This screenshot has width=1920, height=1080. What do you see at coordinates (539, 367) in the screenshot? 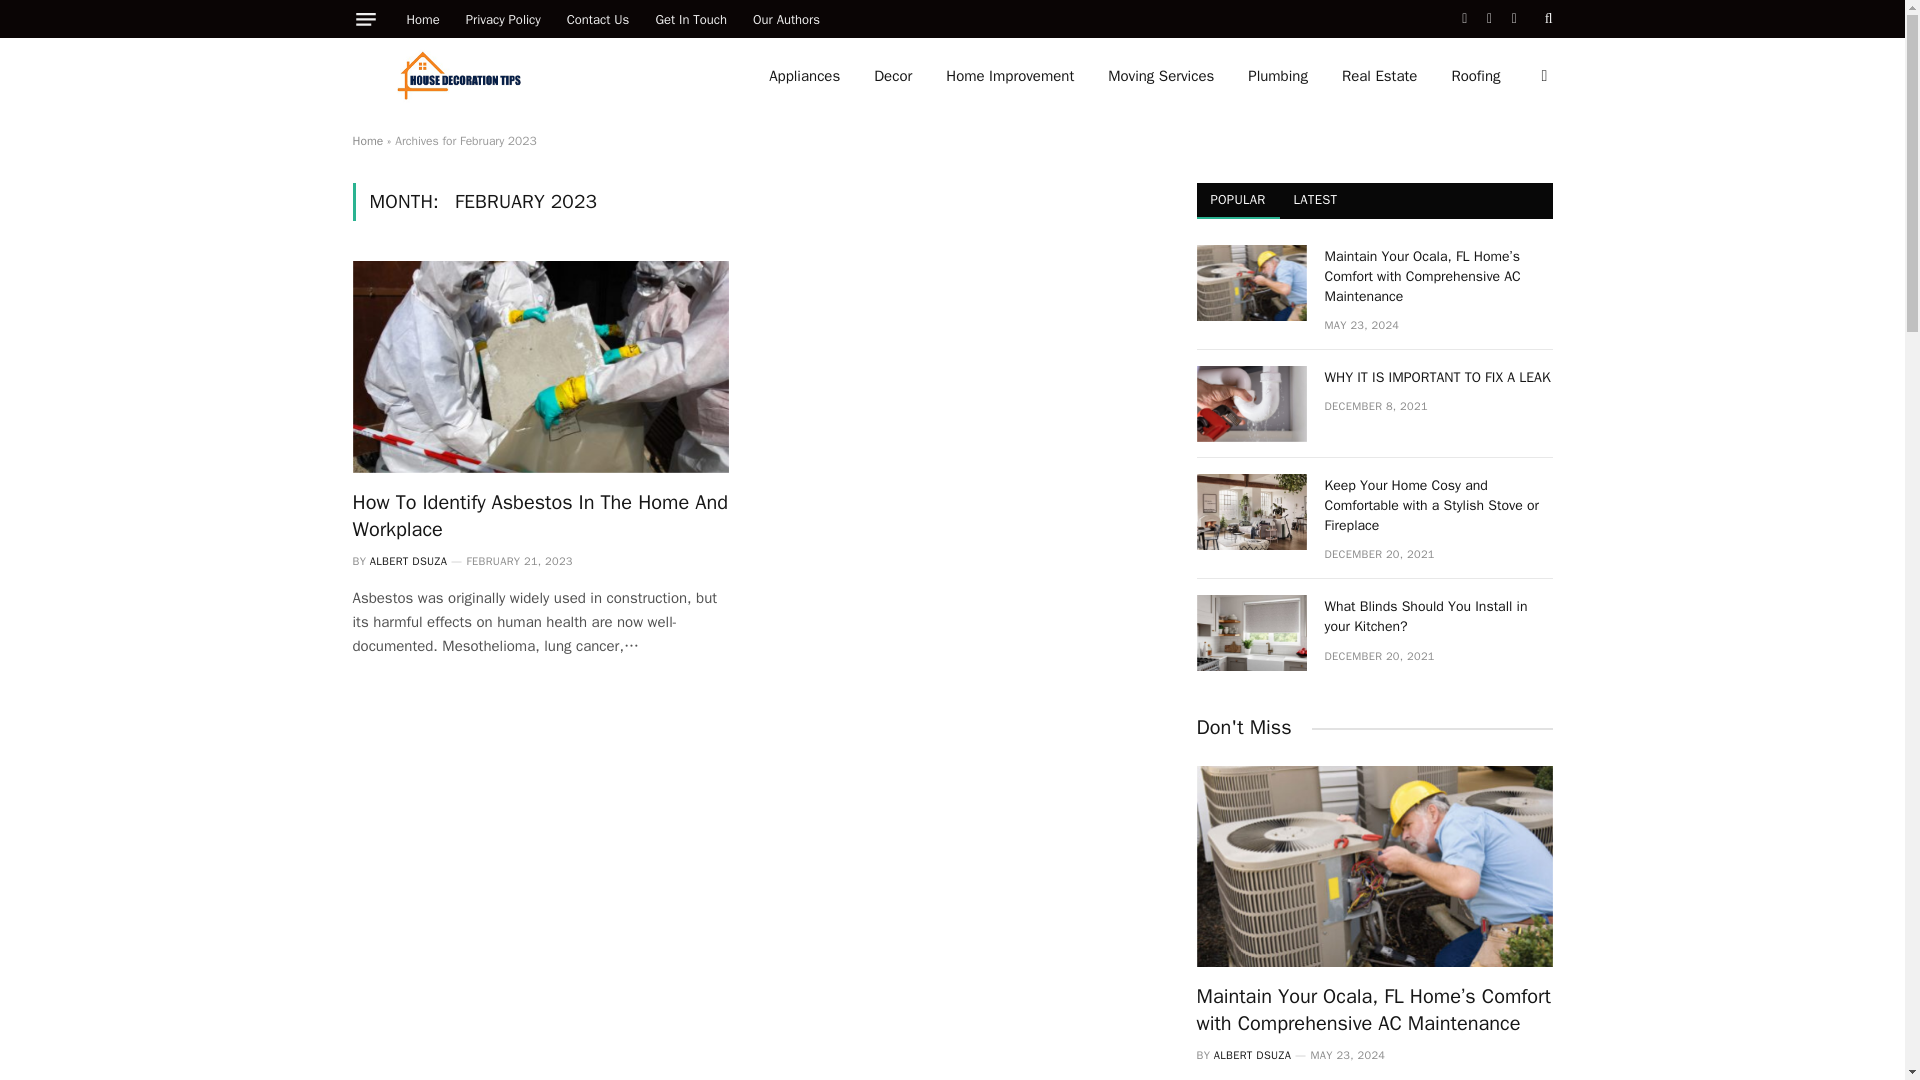
I see `How To Identify Asbestos In The Home And Workplace` at bounding box center [539, 367].